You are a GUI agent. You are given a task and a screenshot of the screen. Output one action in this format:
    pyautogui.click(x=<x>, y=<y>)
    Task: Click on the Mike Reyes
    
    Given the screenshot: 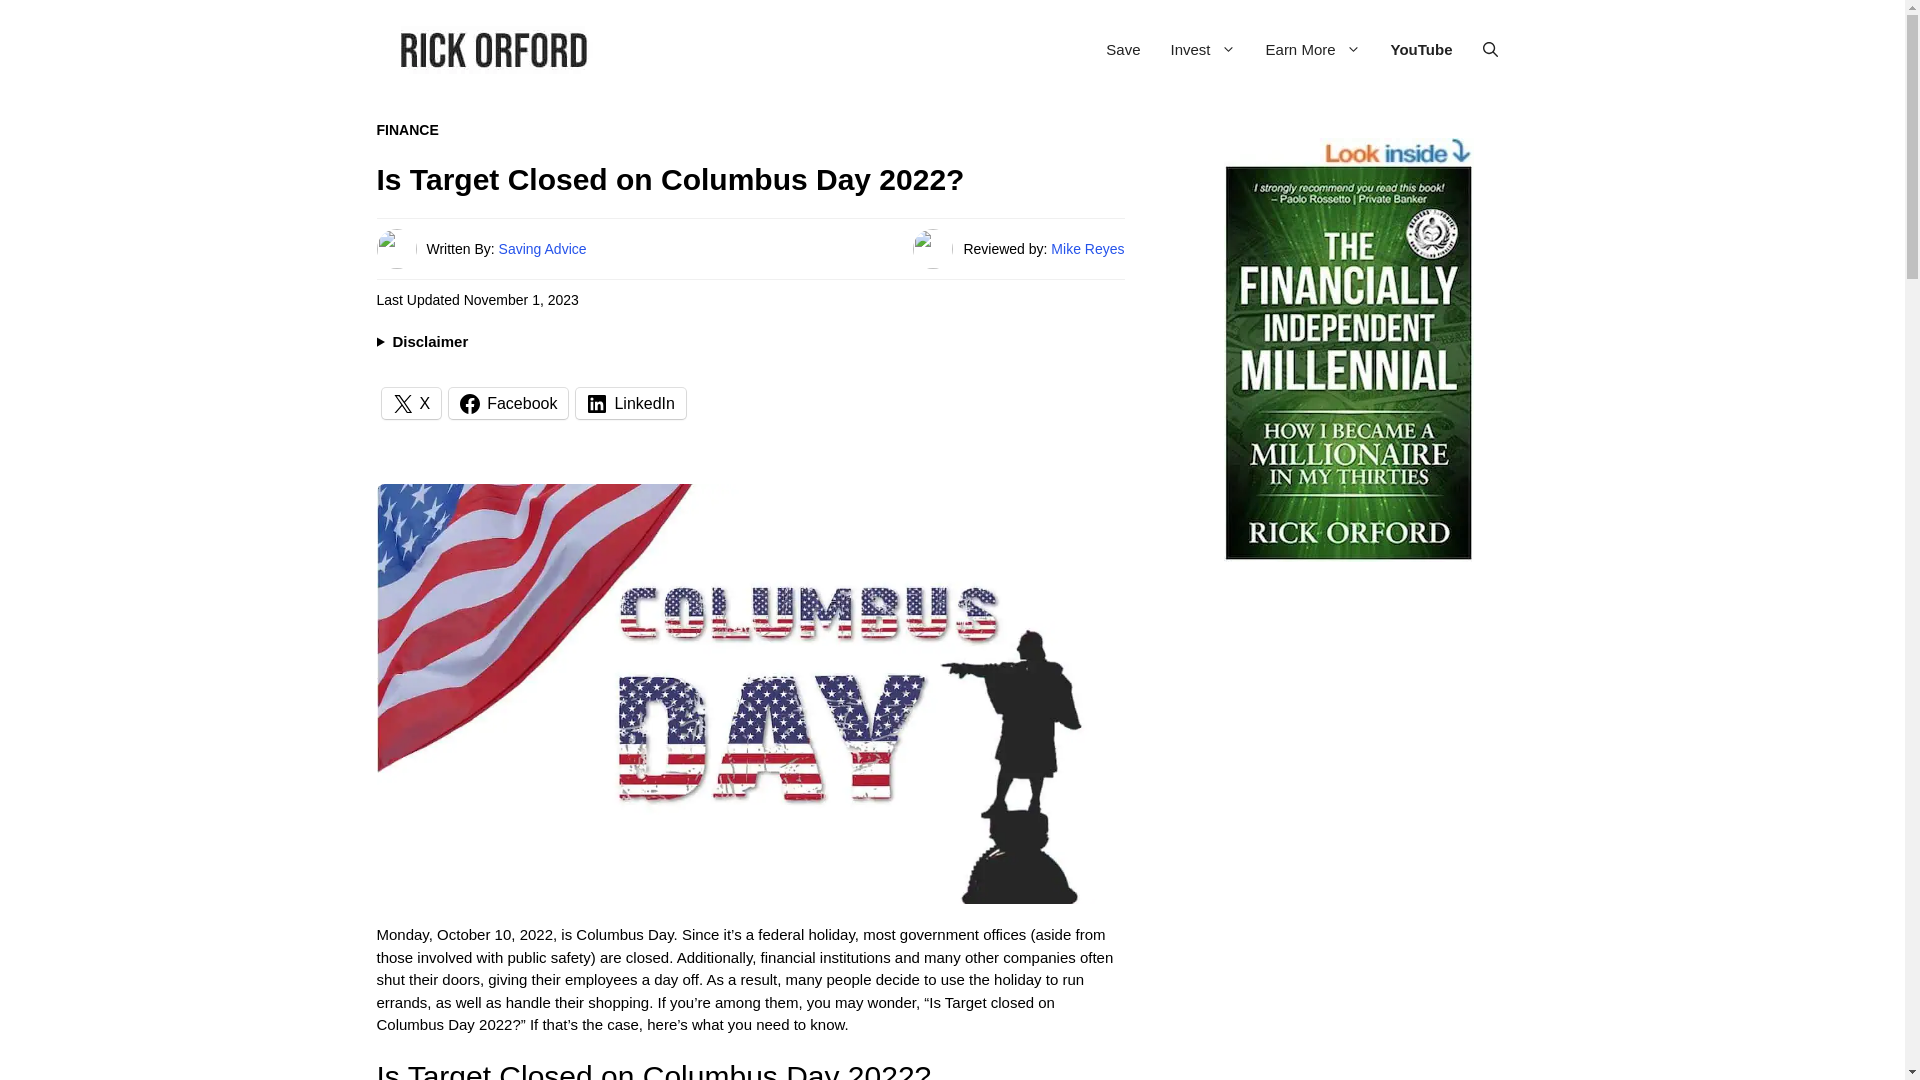 What is the action you would take?
    pyautogui.click(x=1086, y=248)
    